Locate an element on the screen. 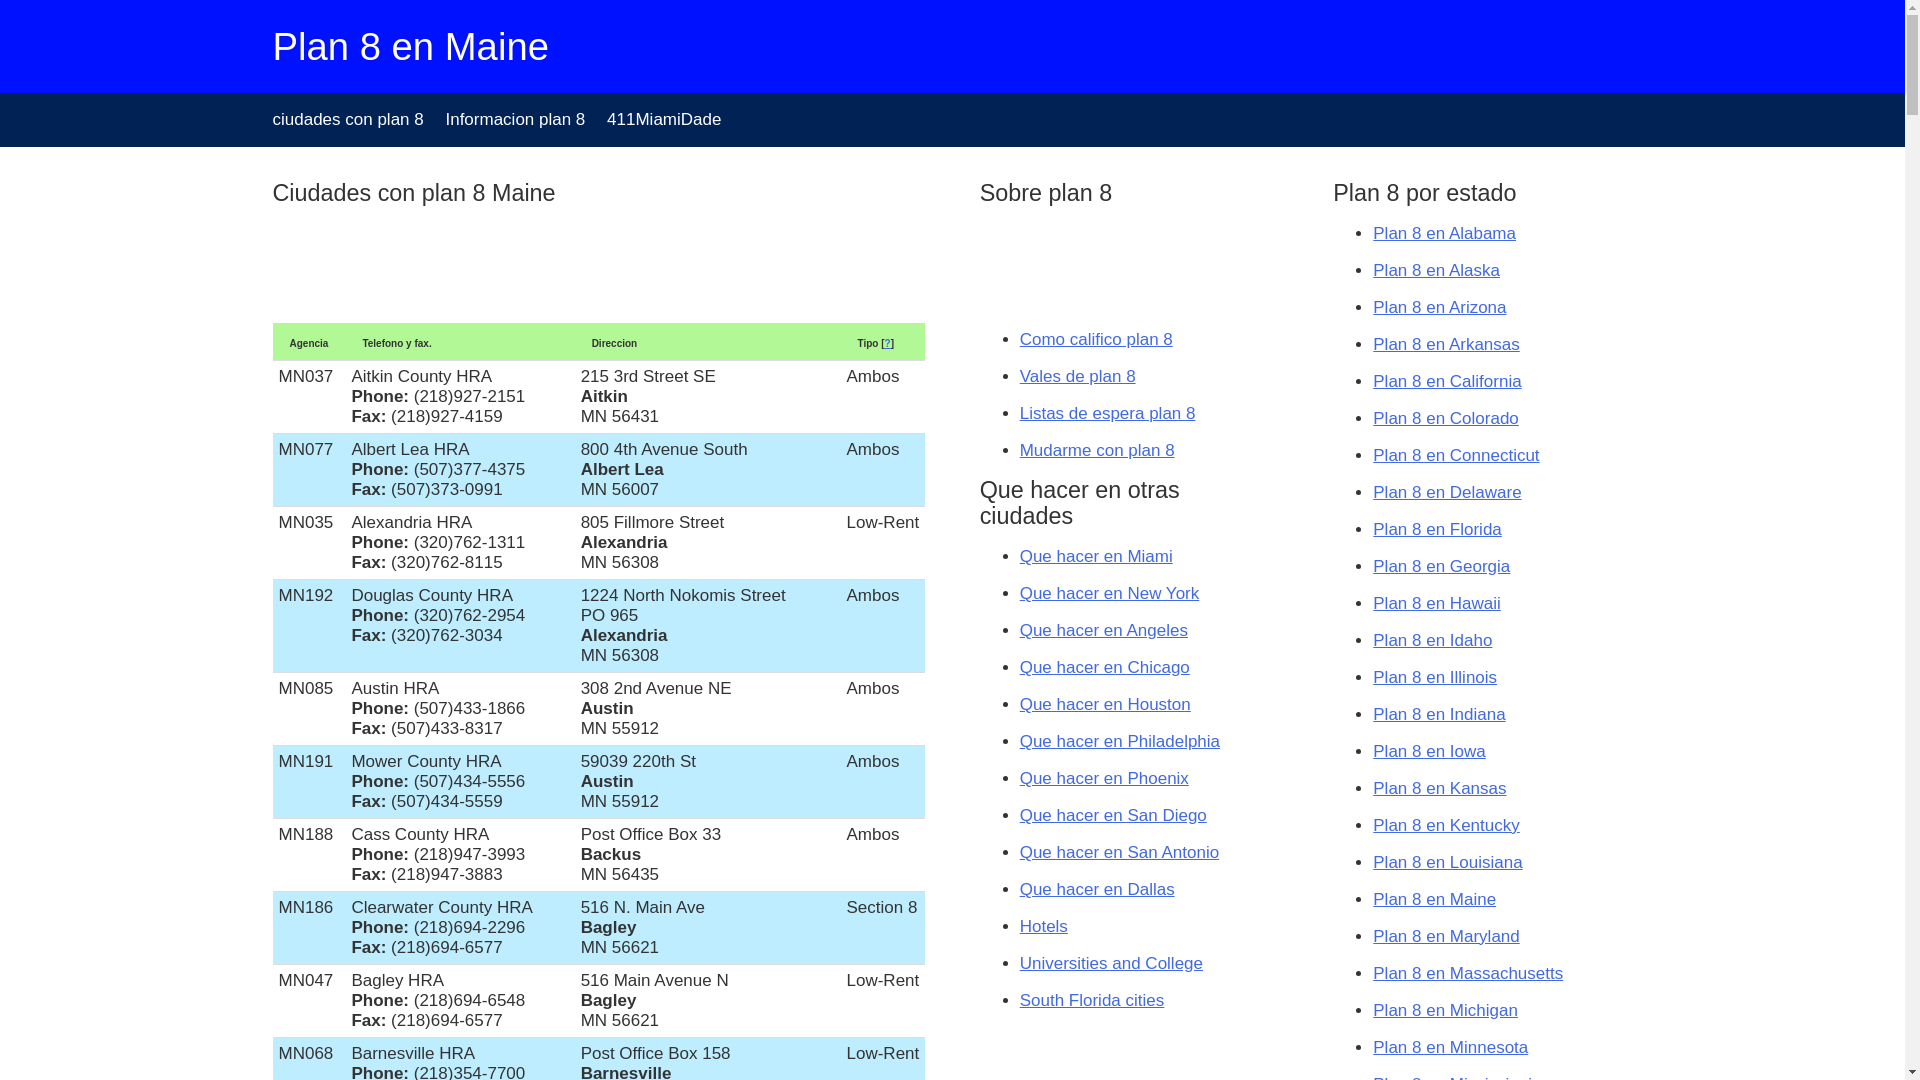 This screenshot has height=1080, width=1920. Plan 8 en Alabama is located at coordinates (1444, 234).